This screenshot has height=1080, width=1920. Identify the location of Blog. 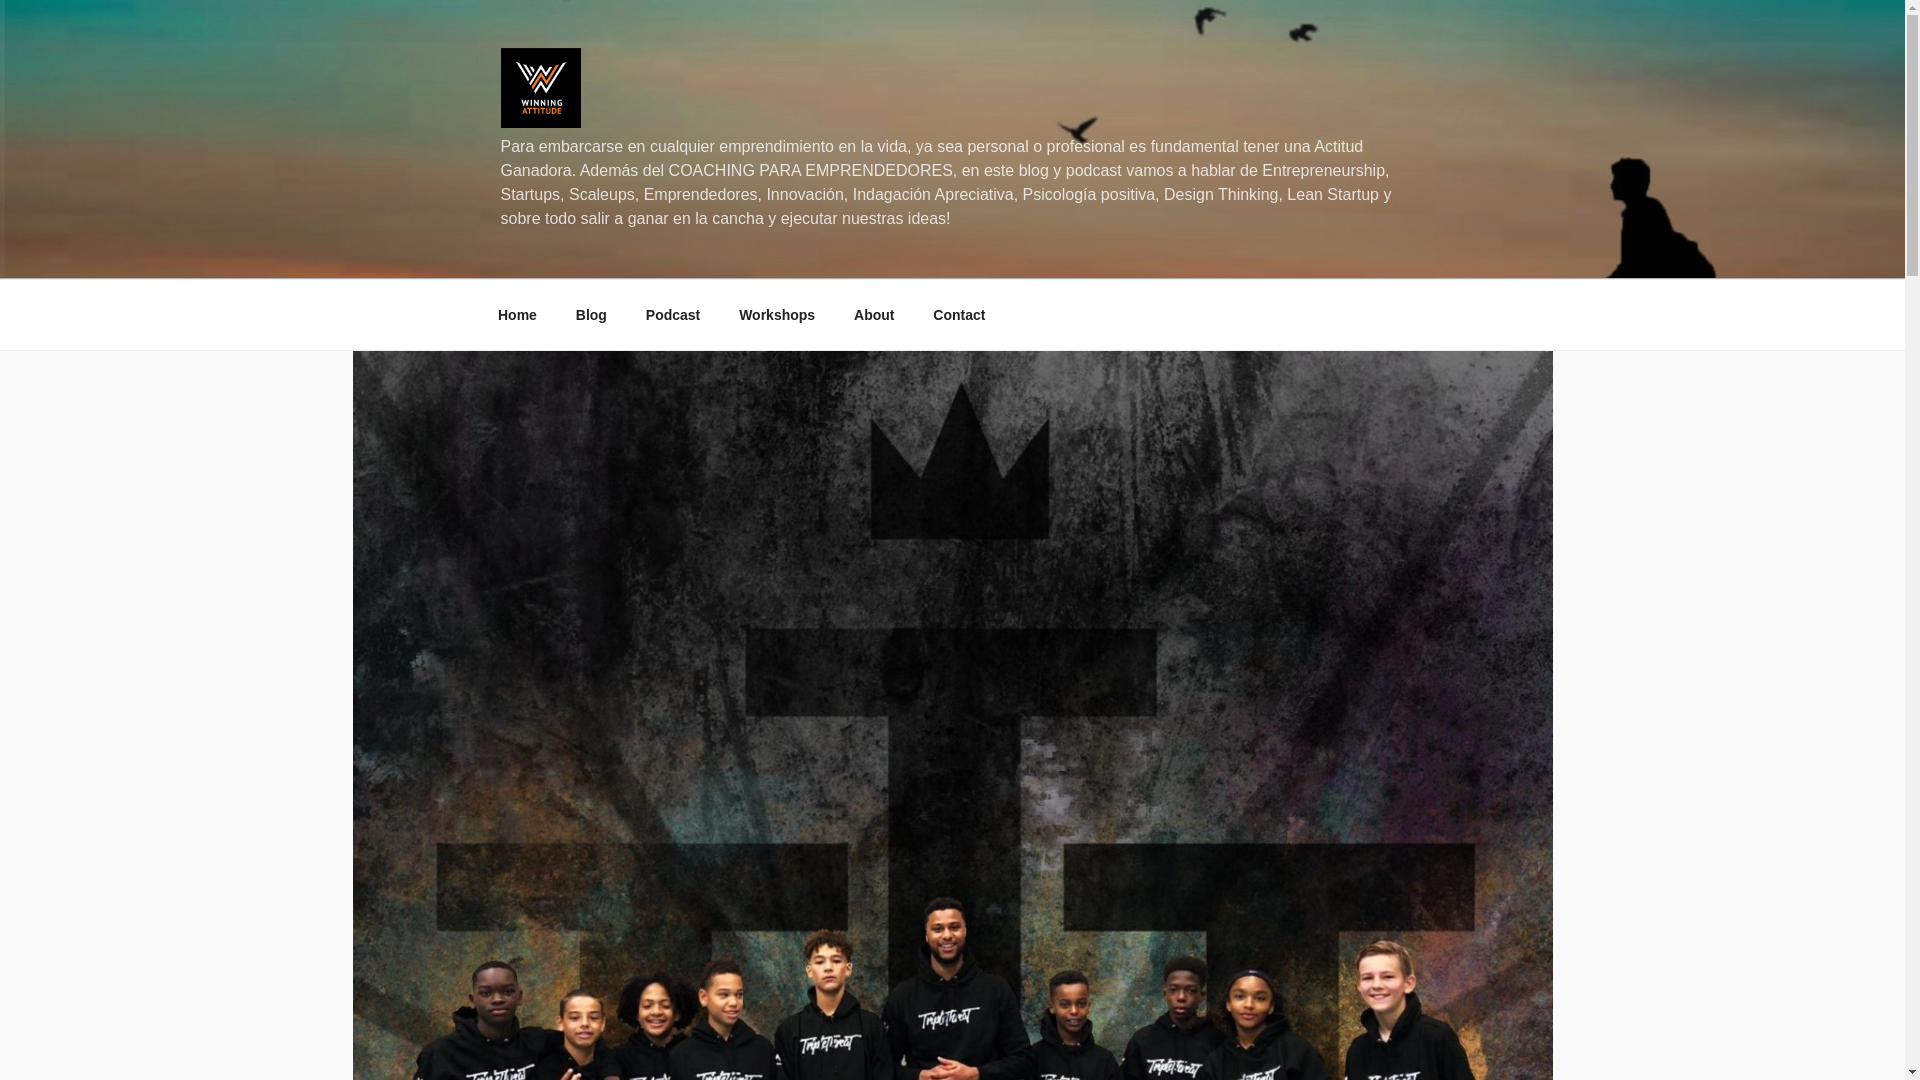
(591, 314).